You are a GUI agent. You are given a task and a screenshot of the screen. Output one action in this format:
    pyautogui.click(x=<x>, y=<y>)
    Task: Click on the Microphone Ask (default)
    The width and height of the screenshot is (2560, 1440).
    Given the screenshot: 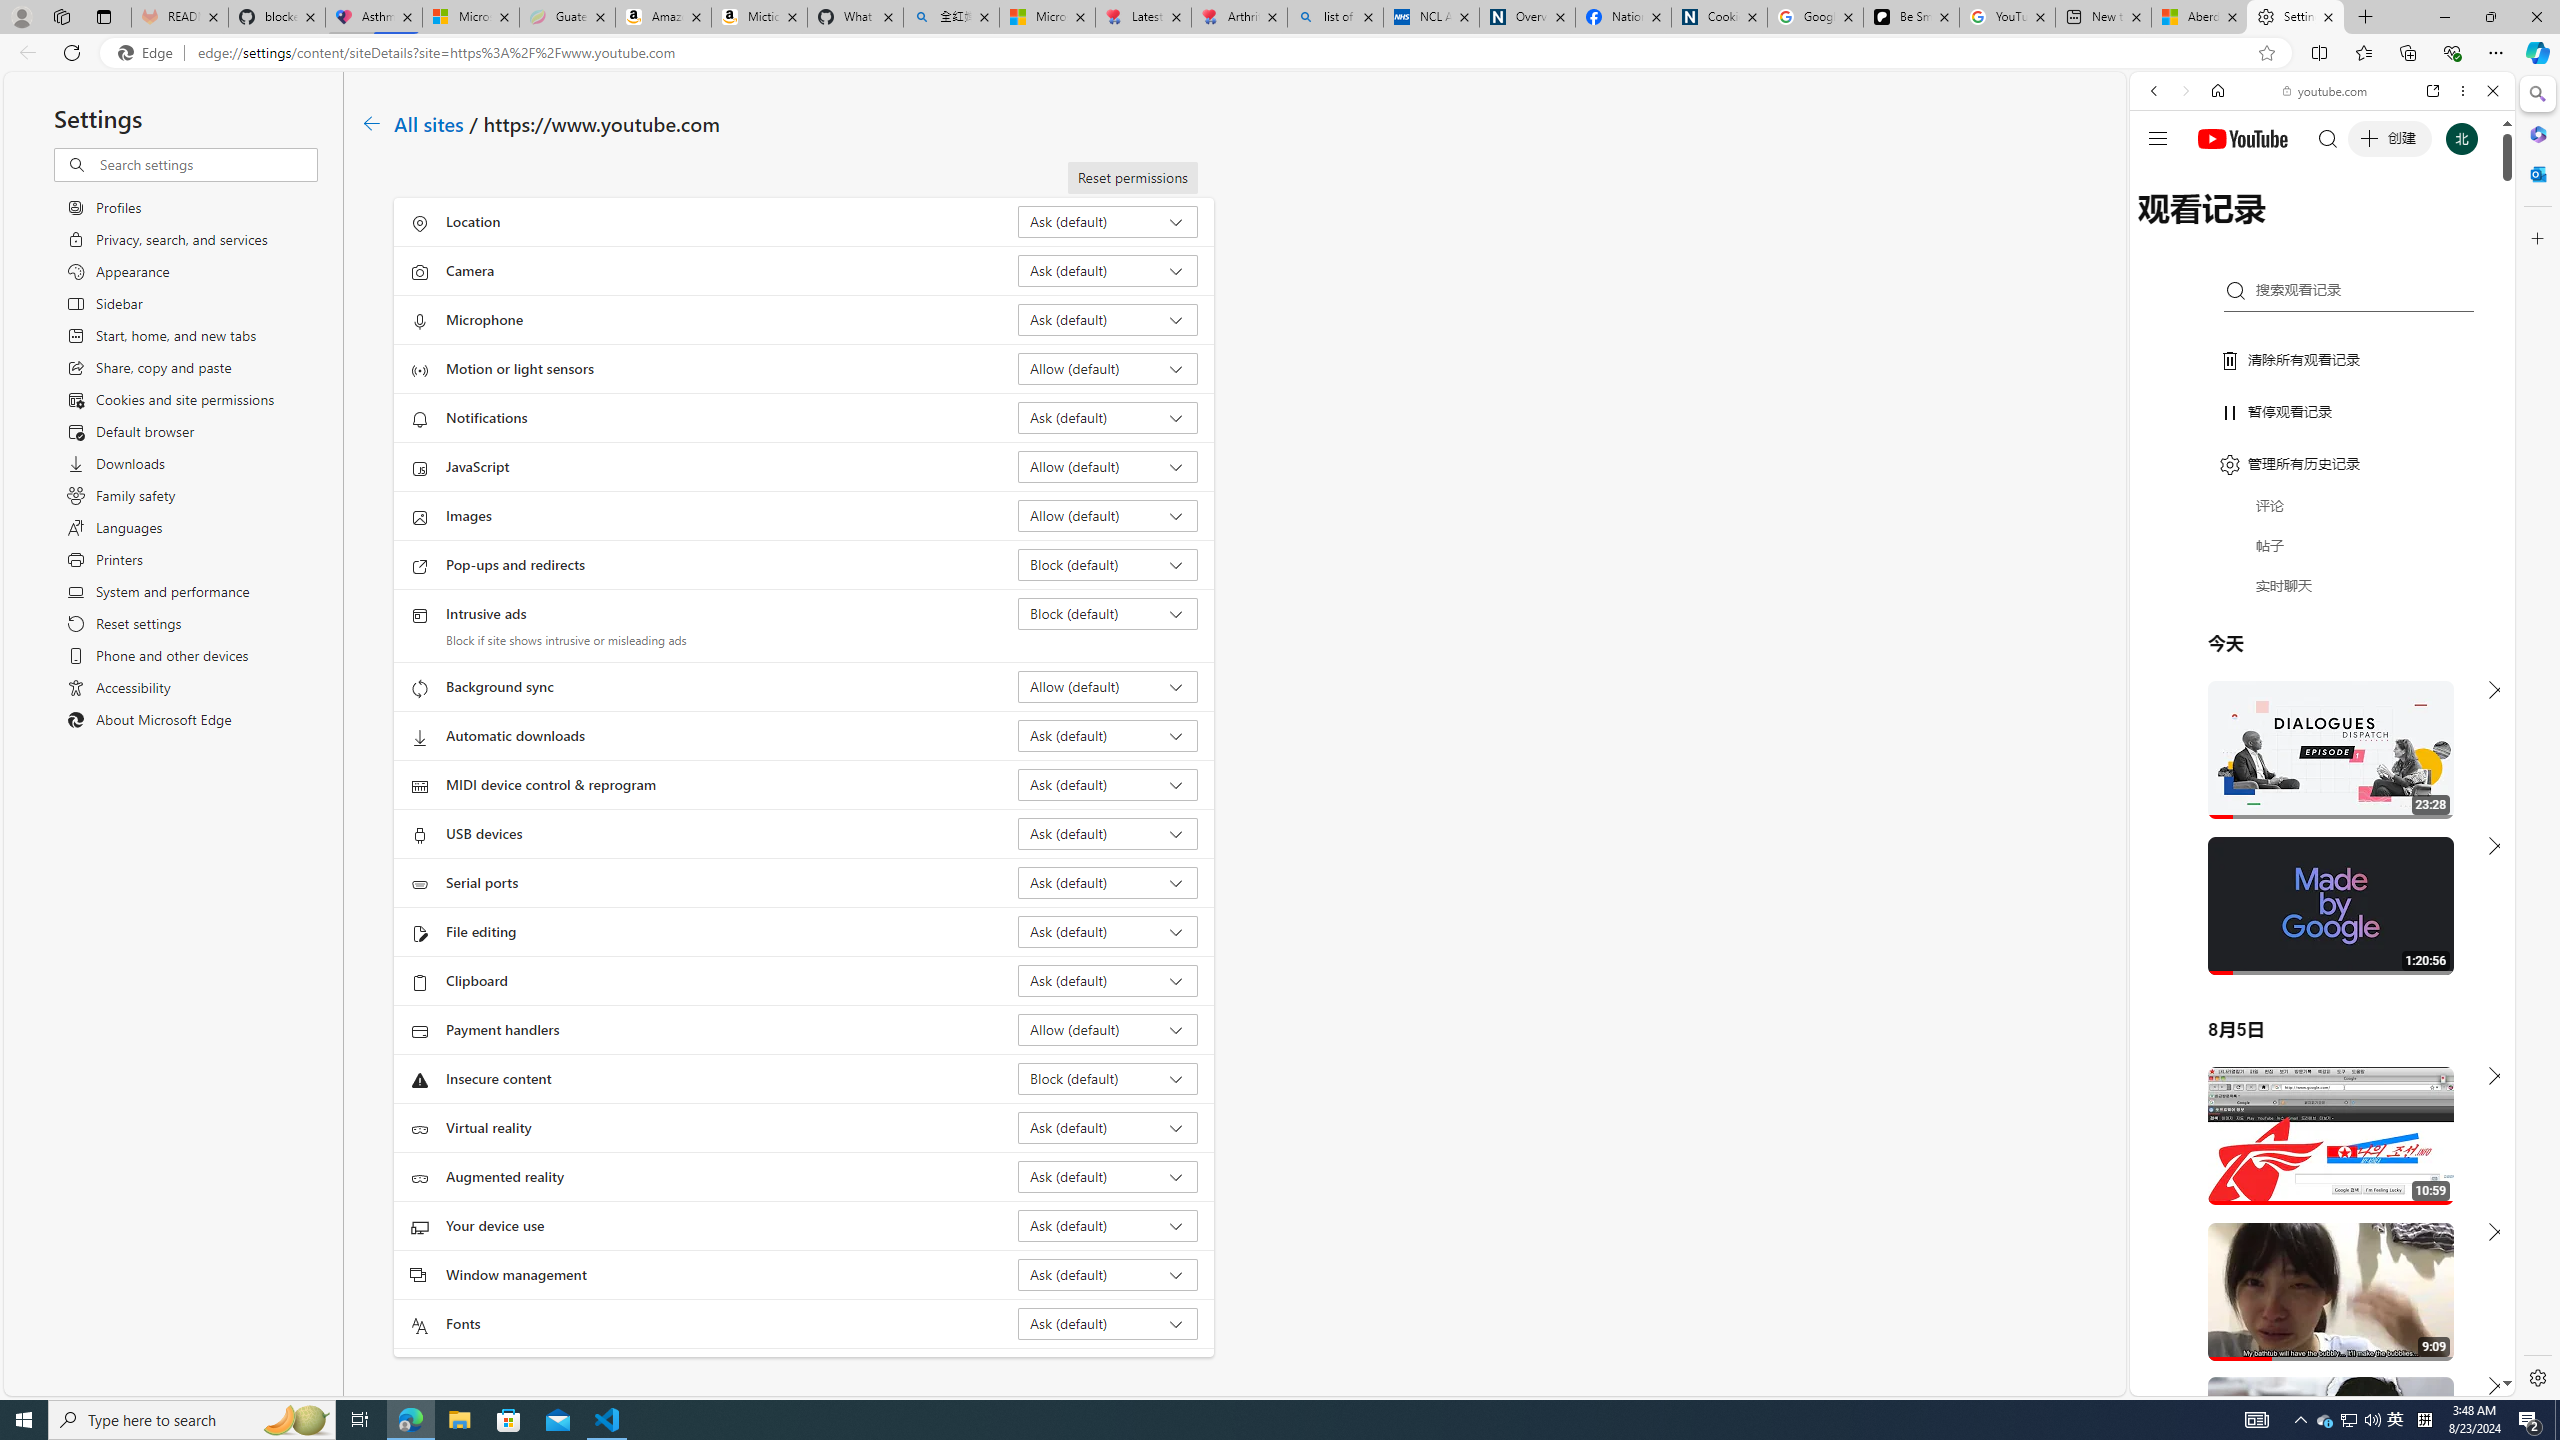 What is the action you would take?
    pyautogui.click(x=1108, y=319)
    